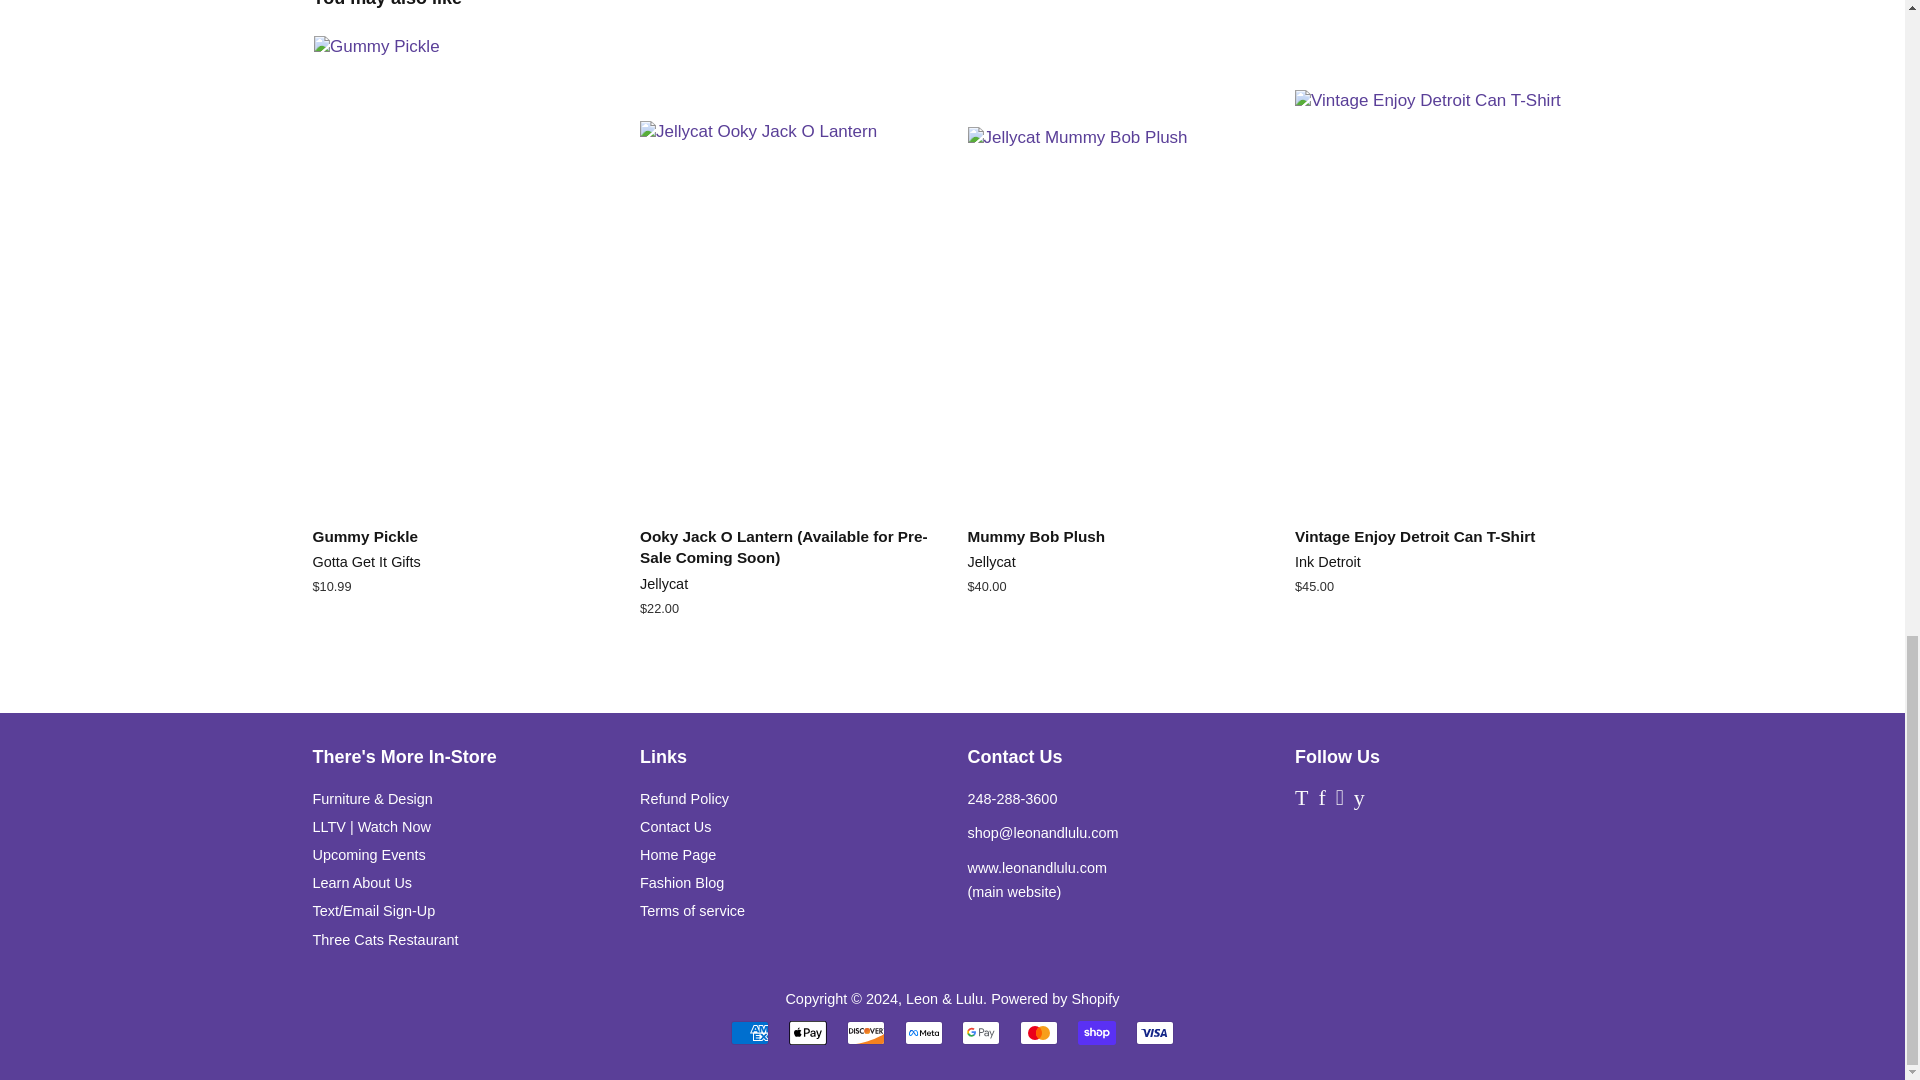 This screenshot has height=1080, width=1920. What do you see at coordinates (750, 1032) in the screenshot?
I see `American Express` at bounding box center [750, 1032].